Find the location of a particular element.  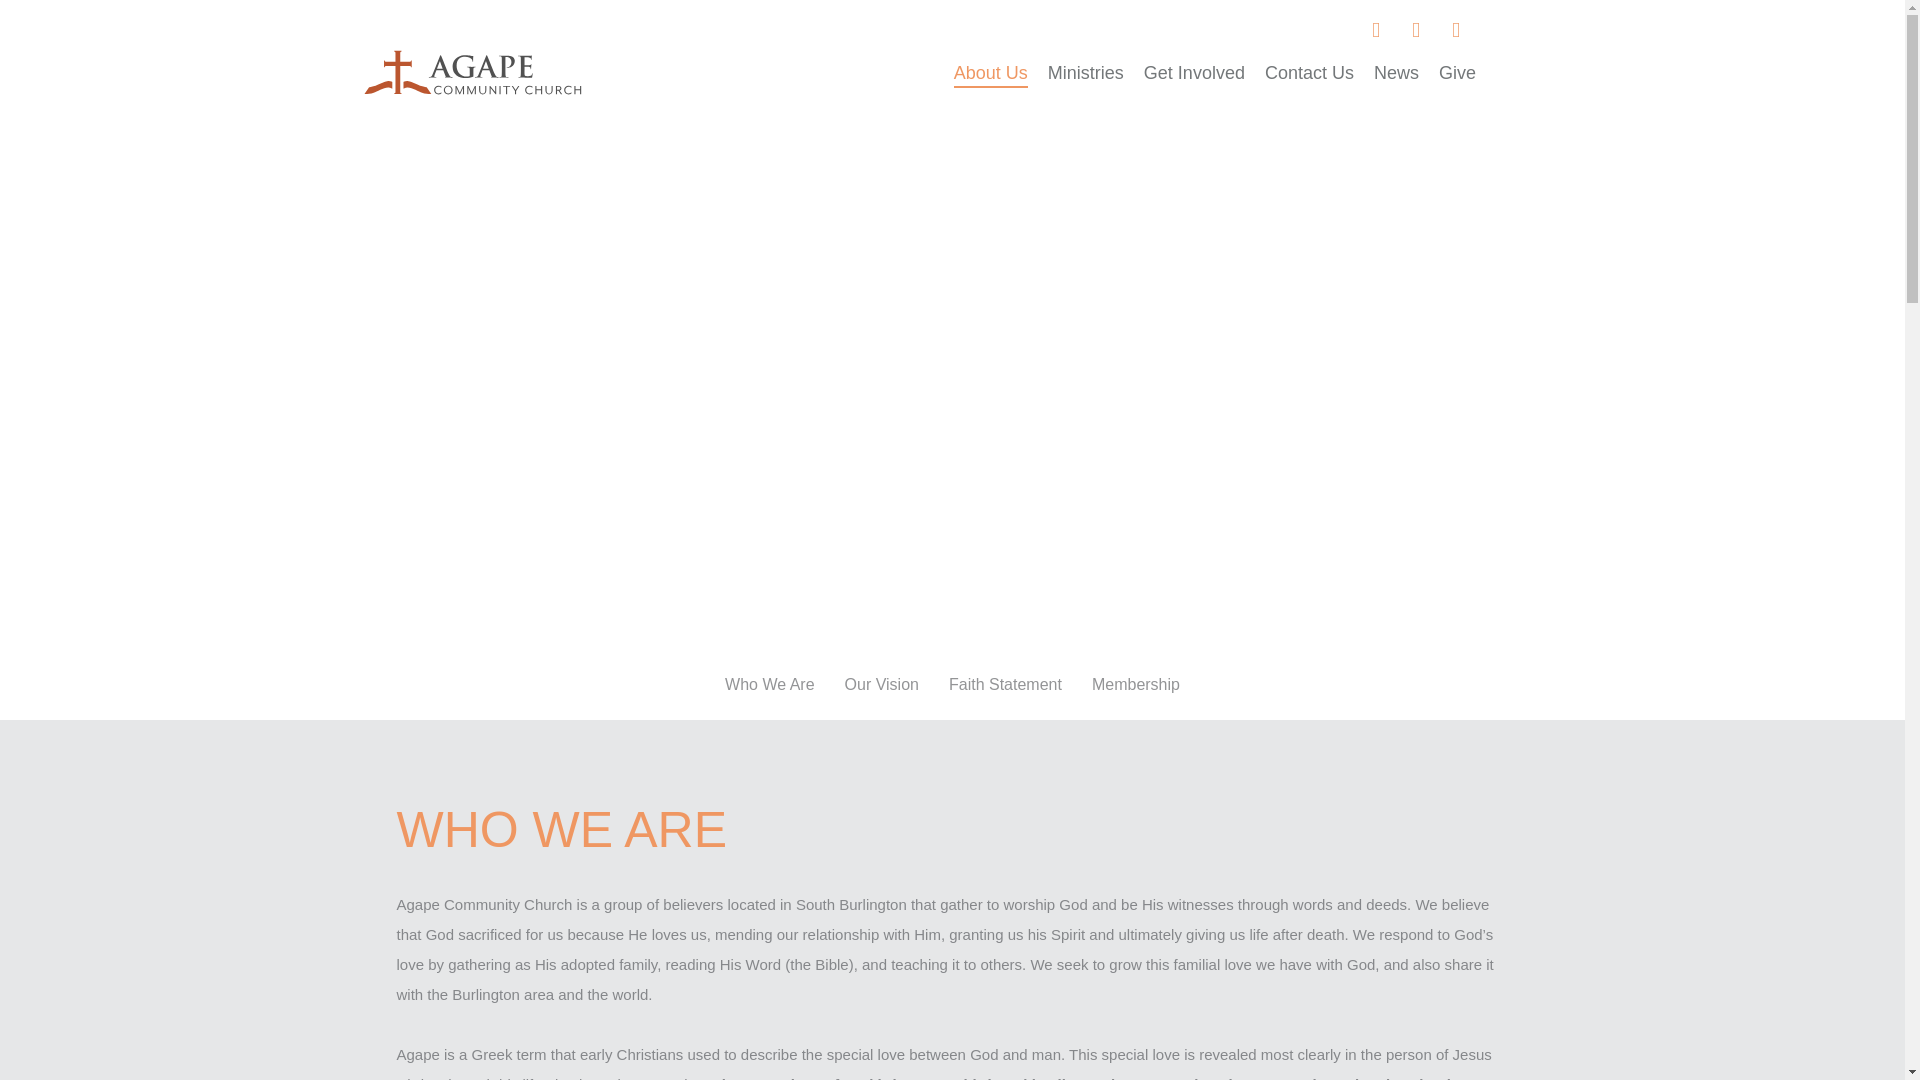

Get Involved is located at coordinates (1194, 72).